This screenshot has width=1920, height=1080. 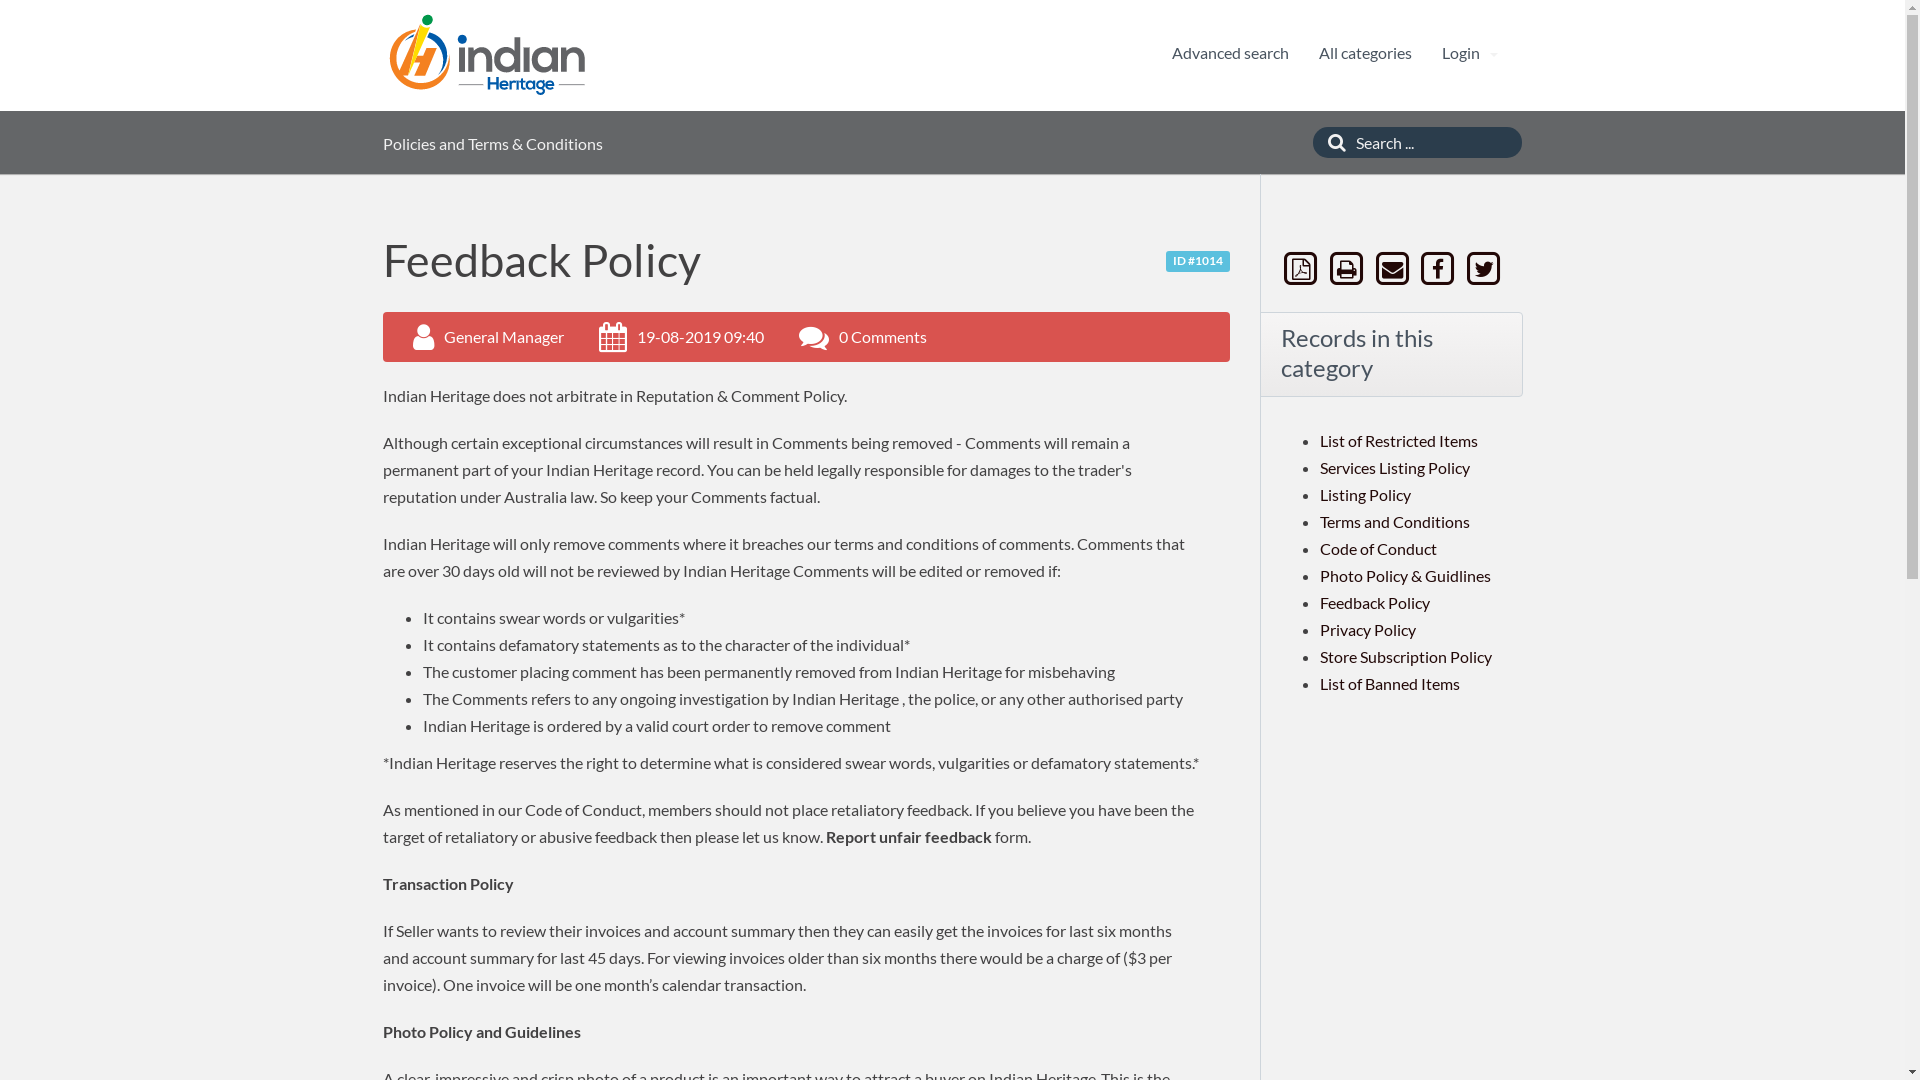 I want to click on Photo Policy & Guidlines, so click(x=1406, y=576).